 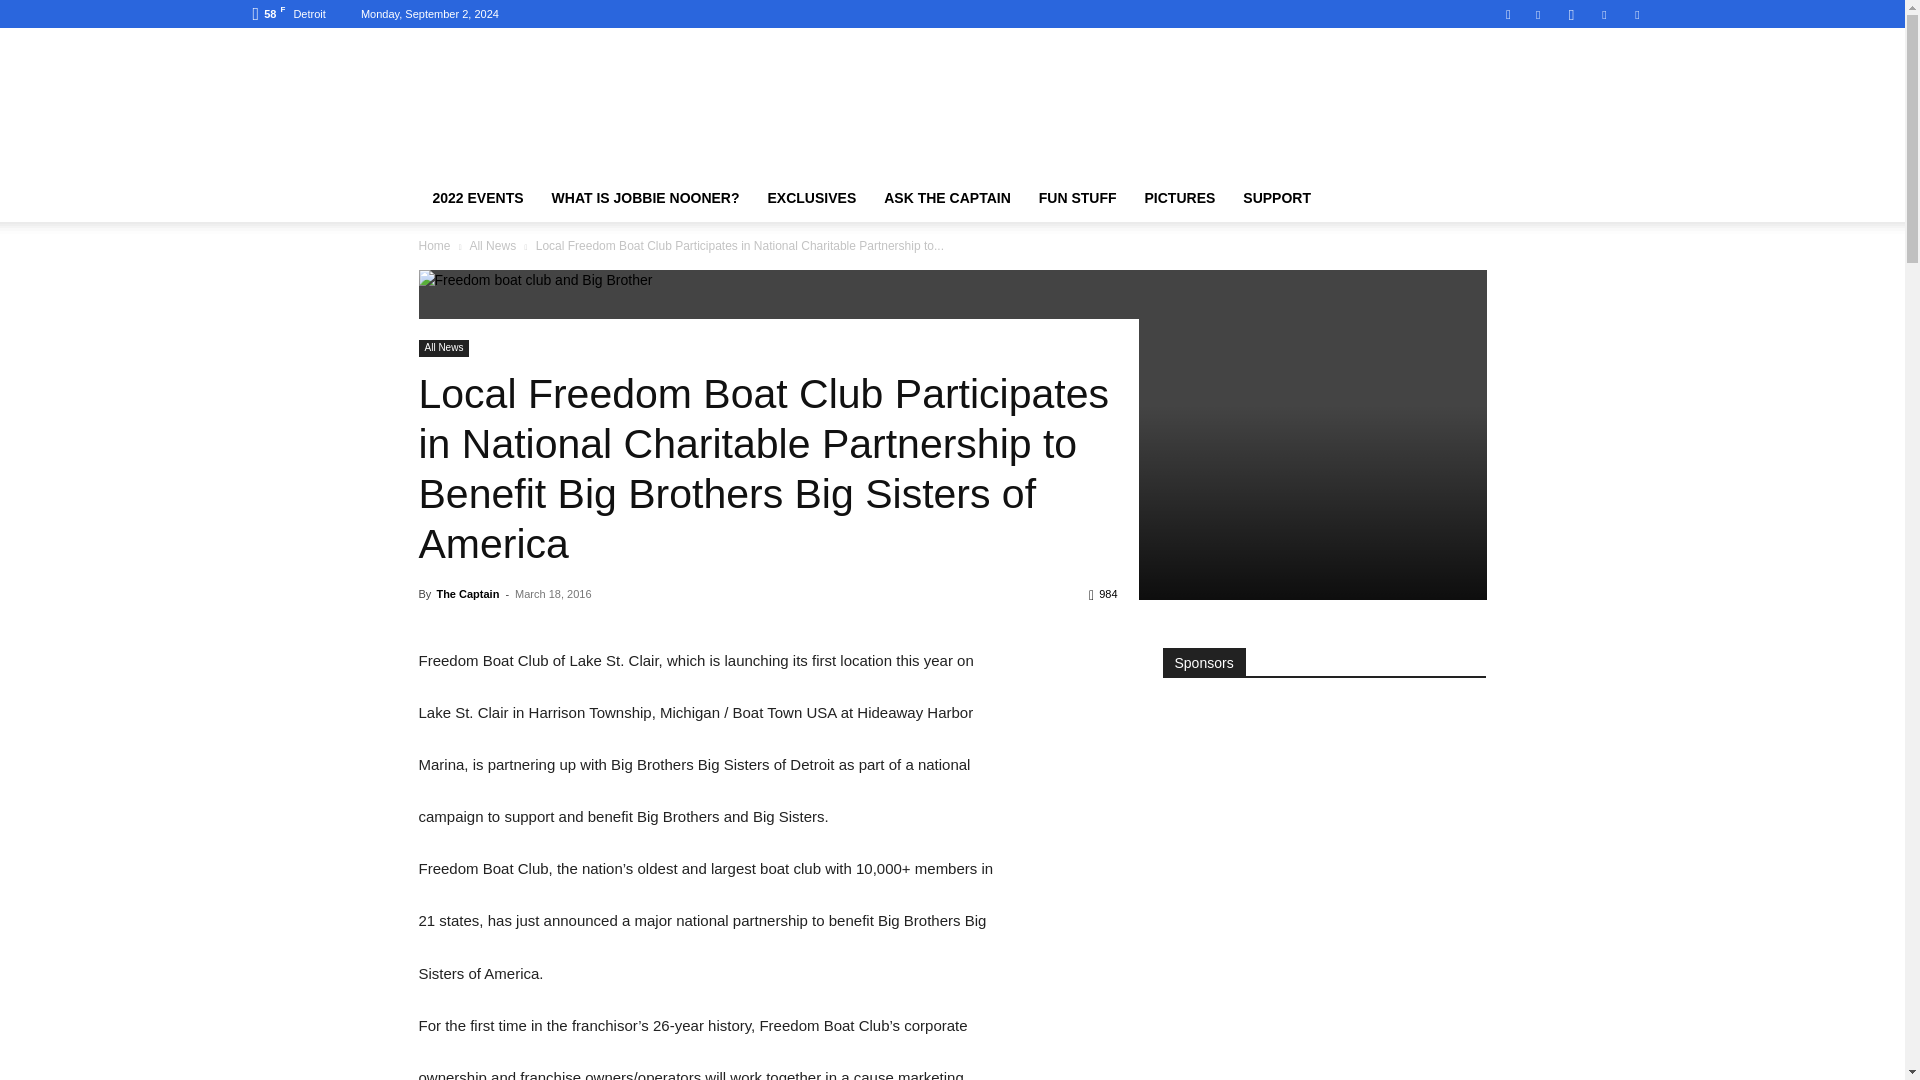 What do you see at coordinates (1538, 14) in the screenshot?
I see `Facebook` at bounding box center [1538, 14].